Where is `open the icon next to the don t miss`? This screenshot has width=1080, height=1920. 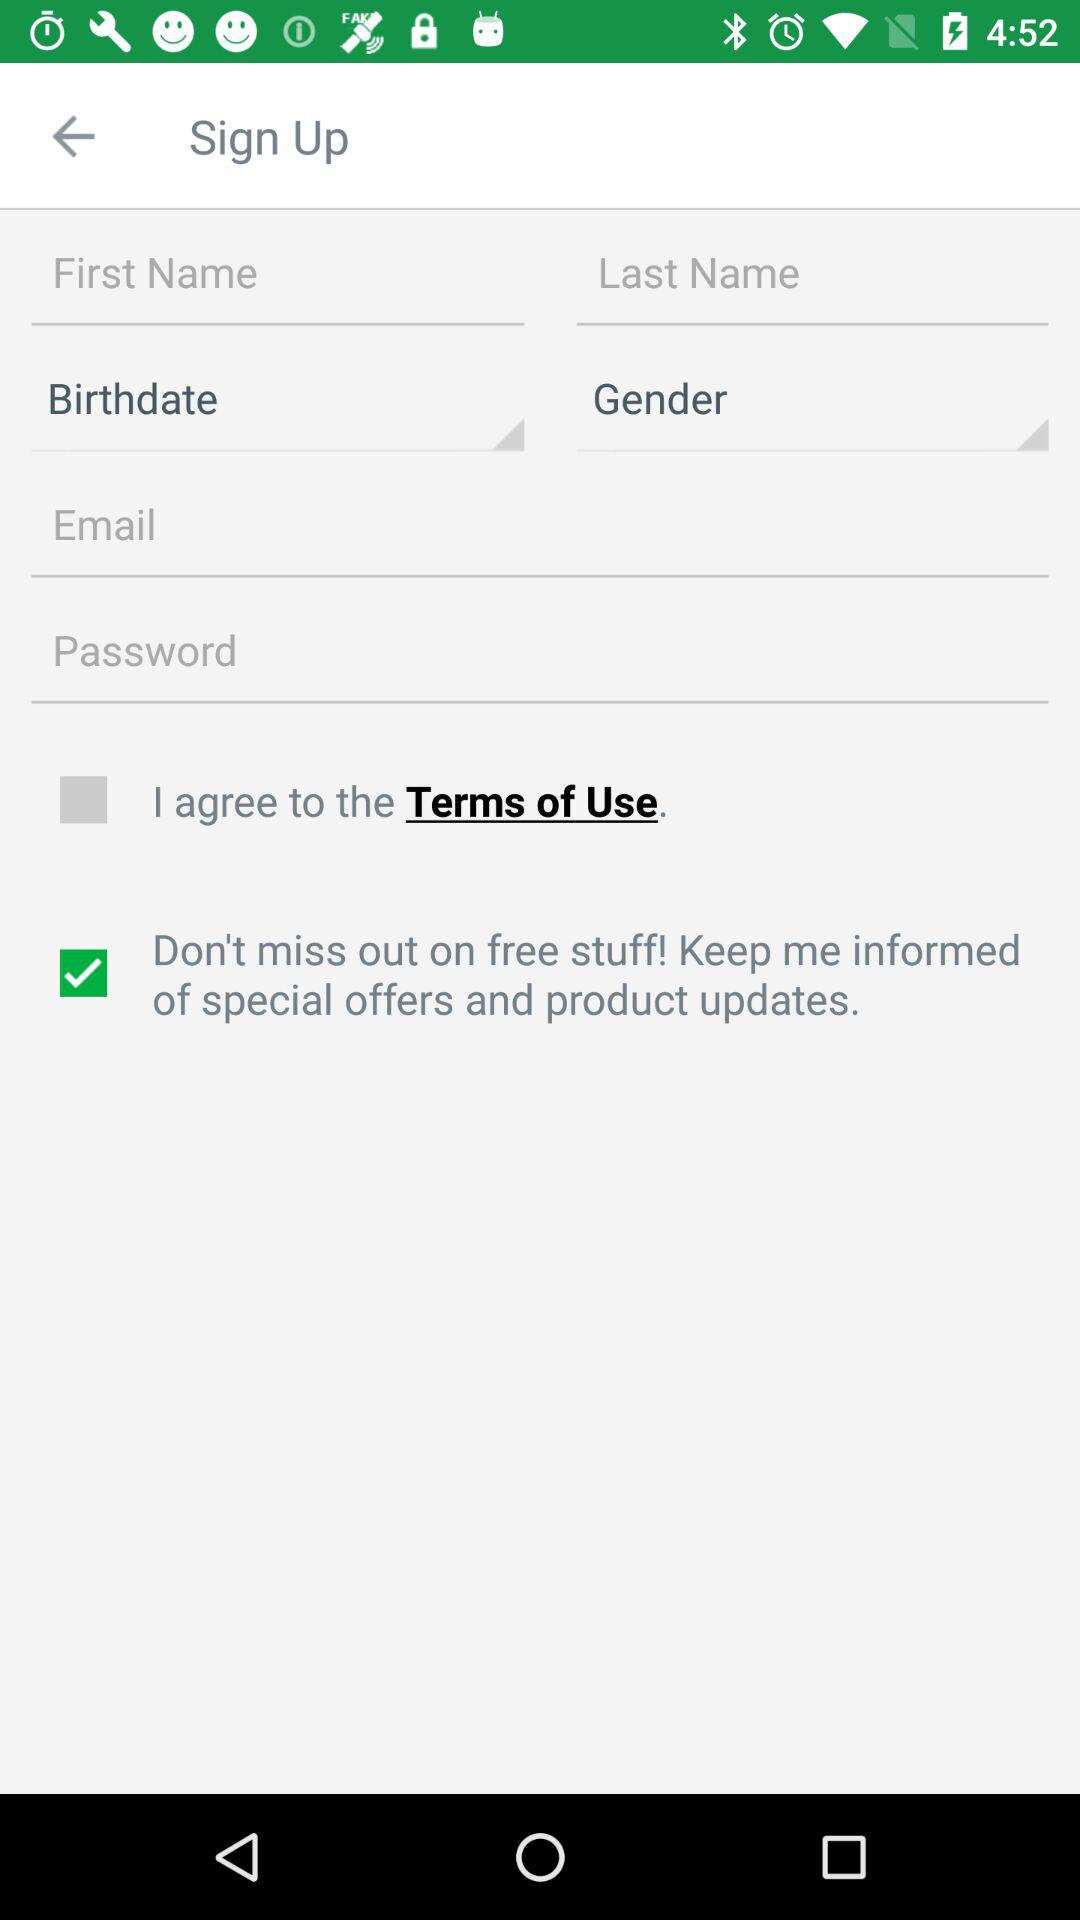 open the icon next to the don t miss is located at coordinates (86, 973).